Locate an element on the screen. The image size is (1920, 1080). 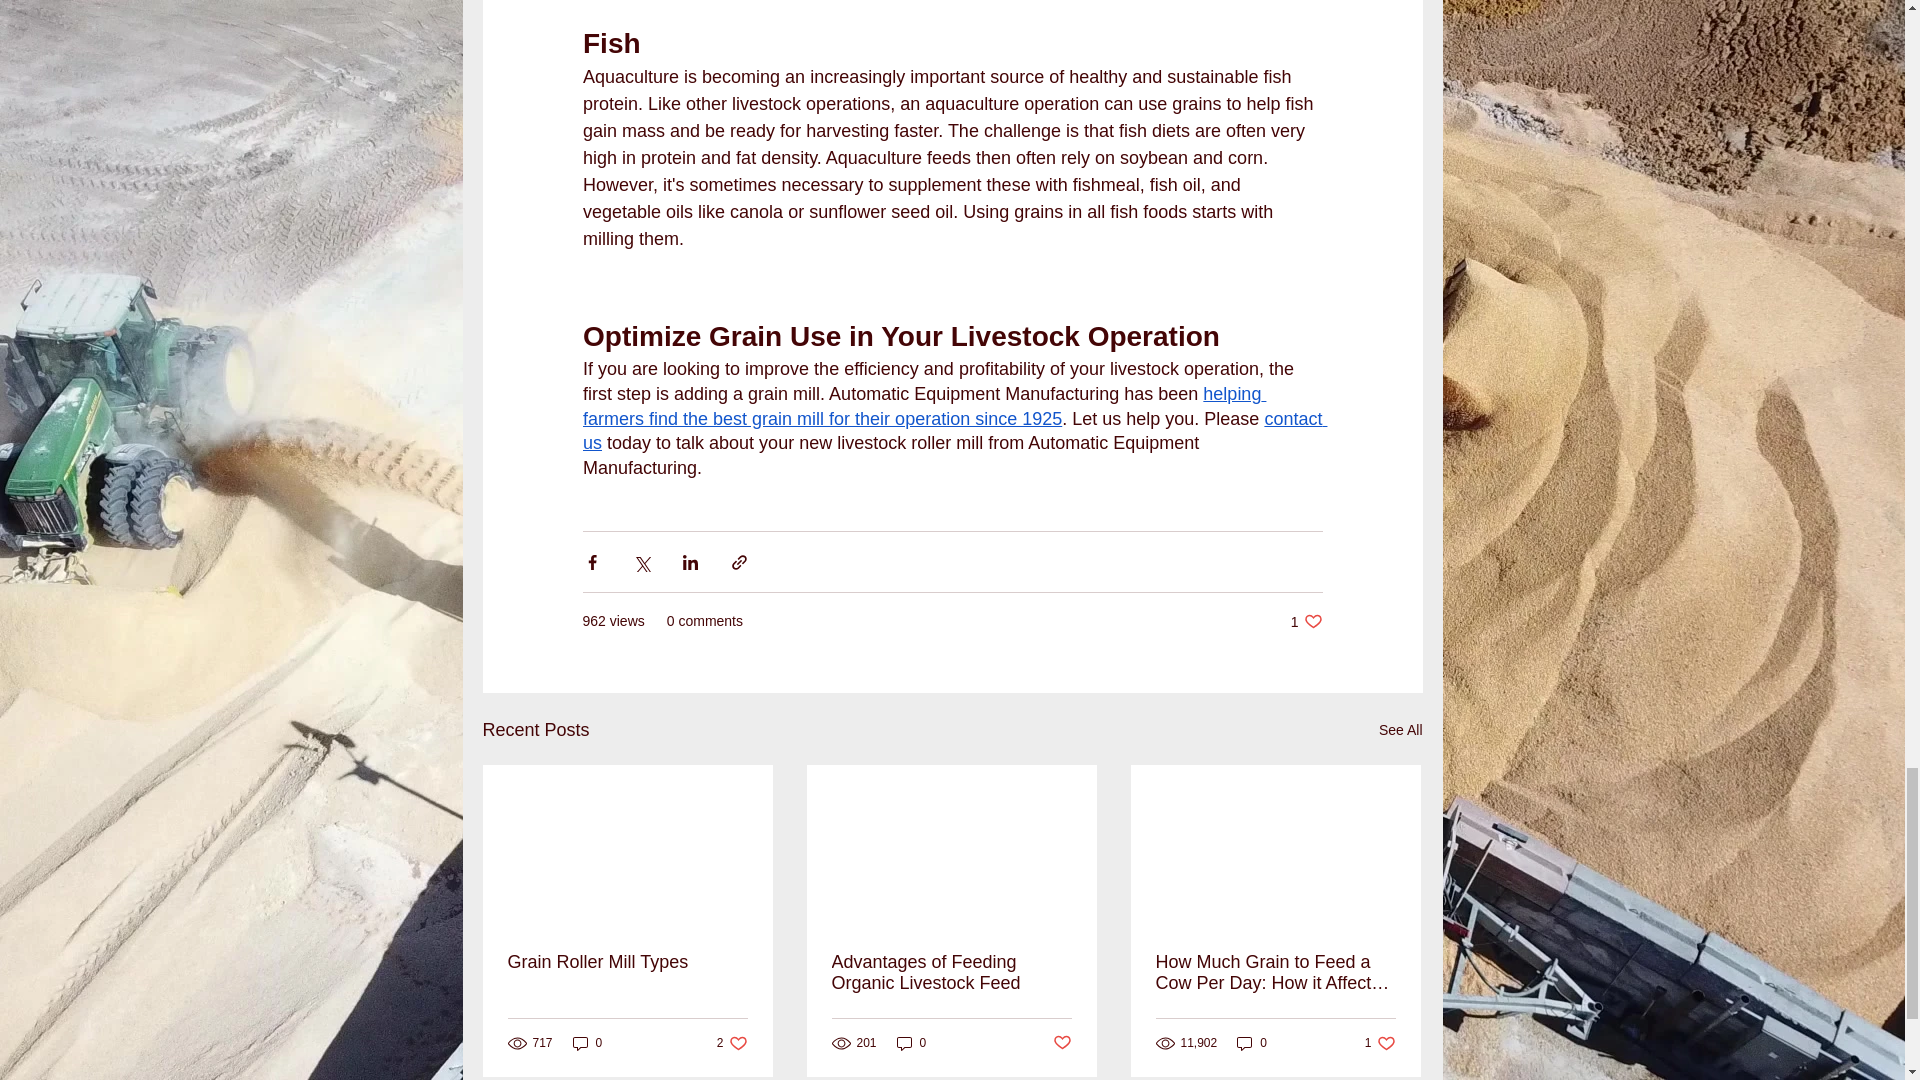
See All is located at coordinates (954, 431).